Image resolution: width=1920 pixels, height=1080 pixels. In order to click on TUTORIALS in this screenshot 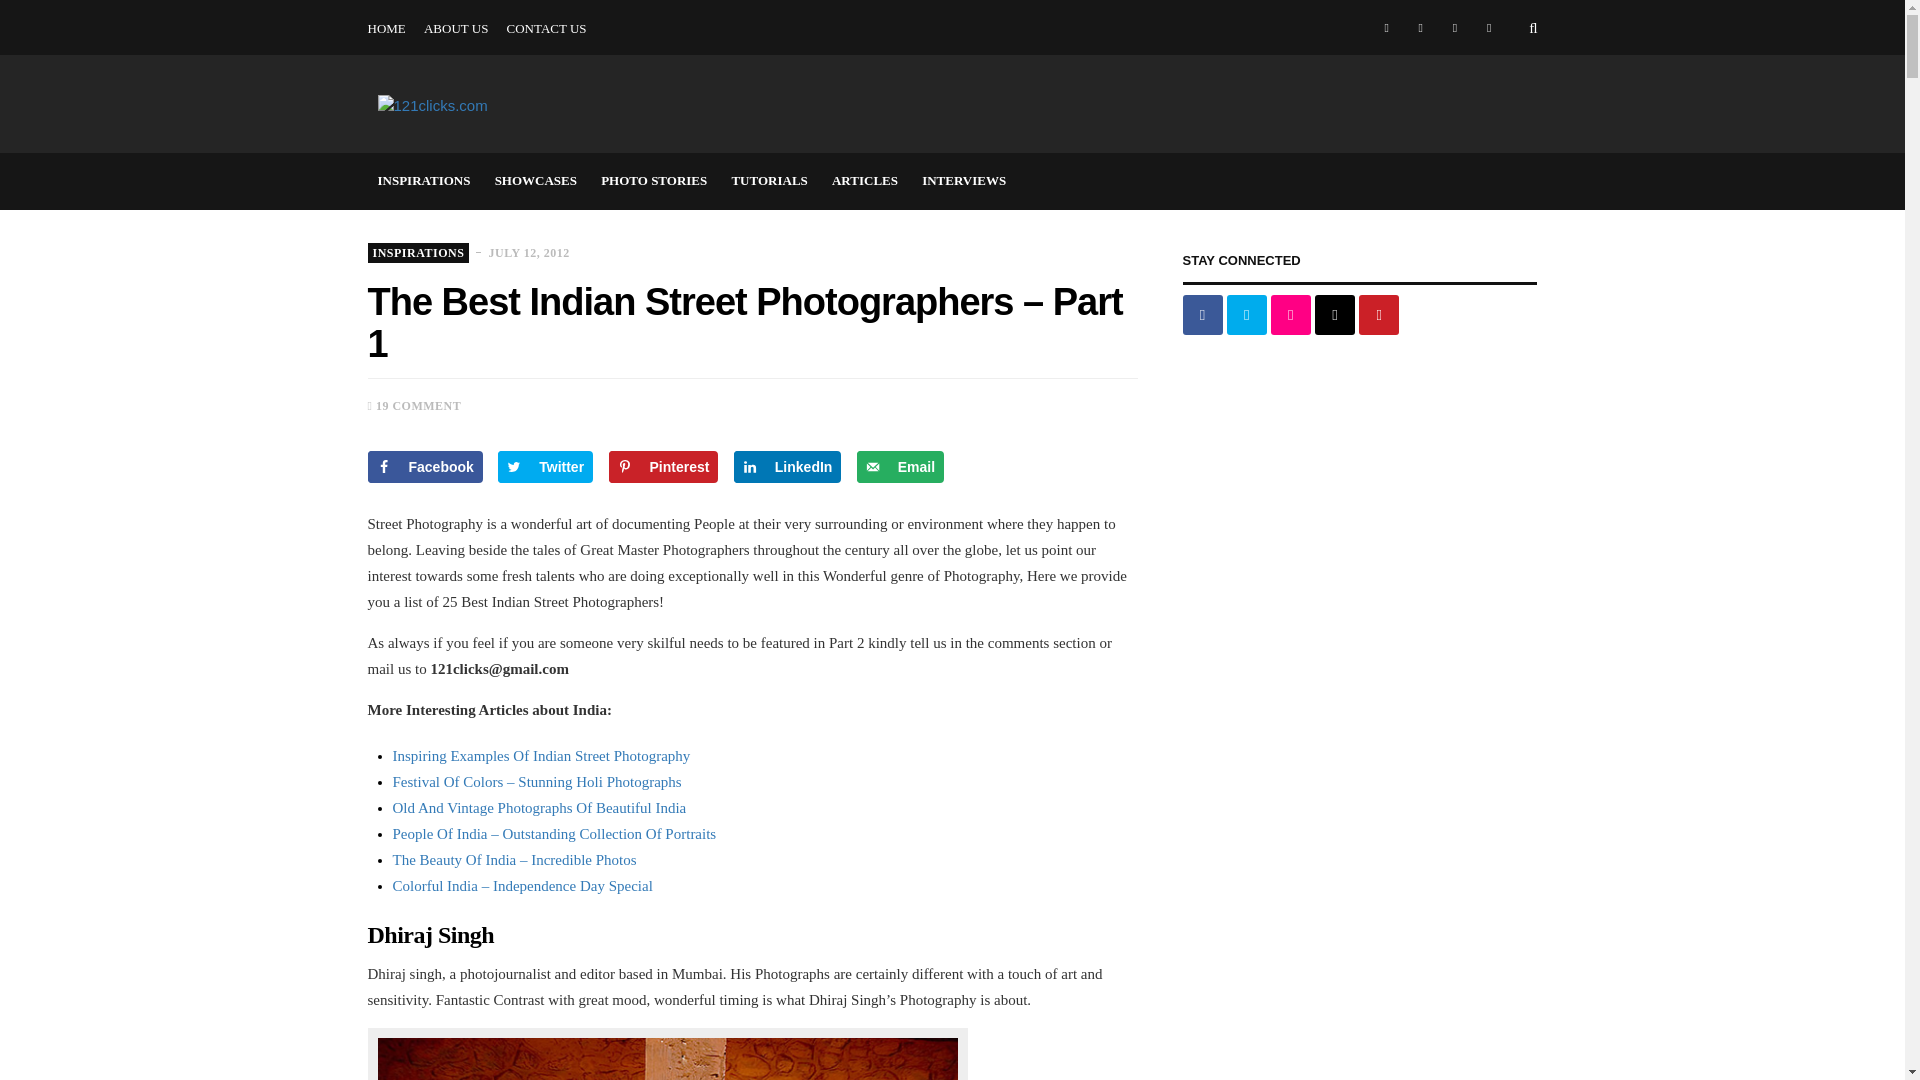, I will do `click(1256, 1)`.